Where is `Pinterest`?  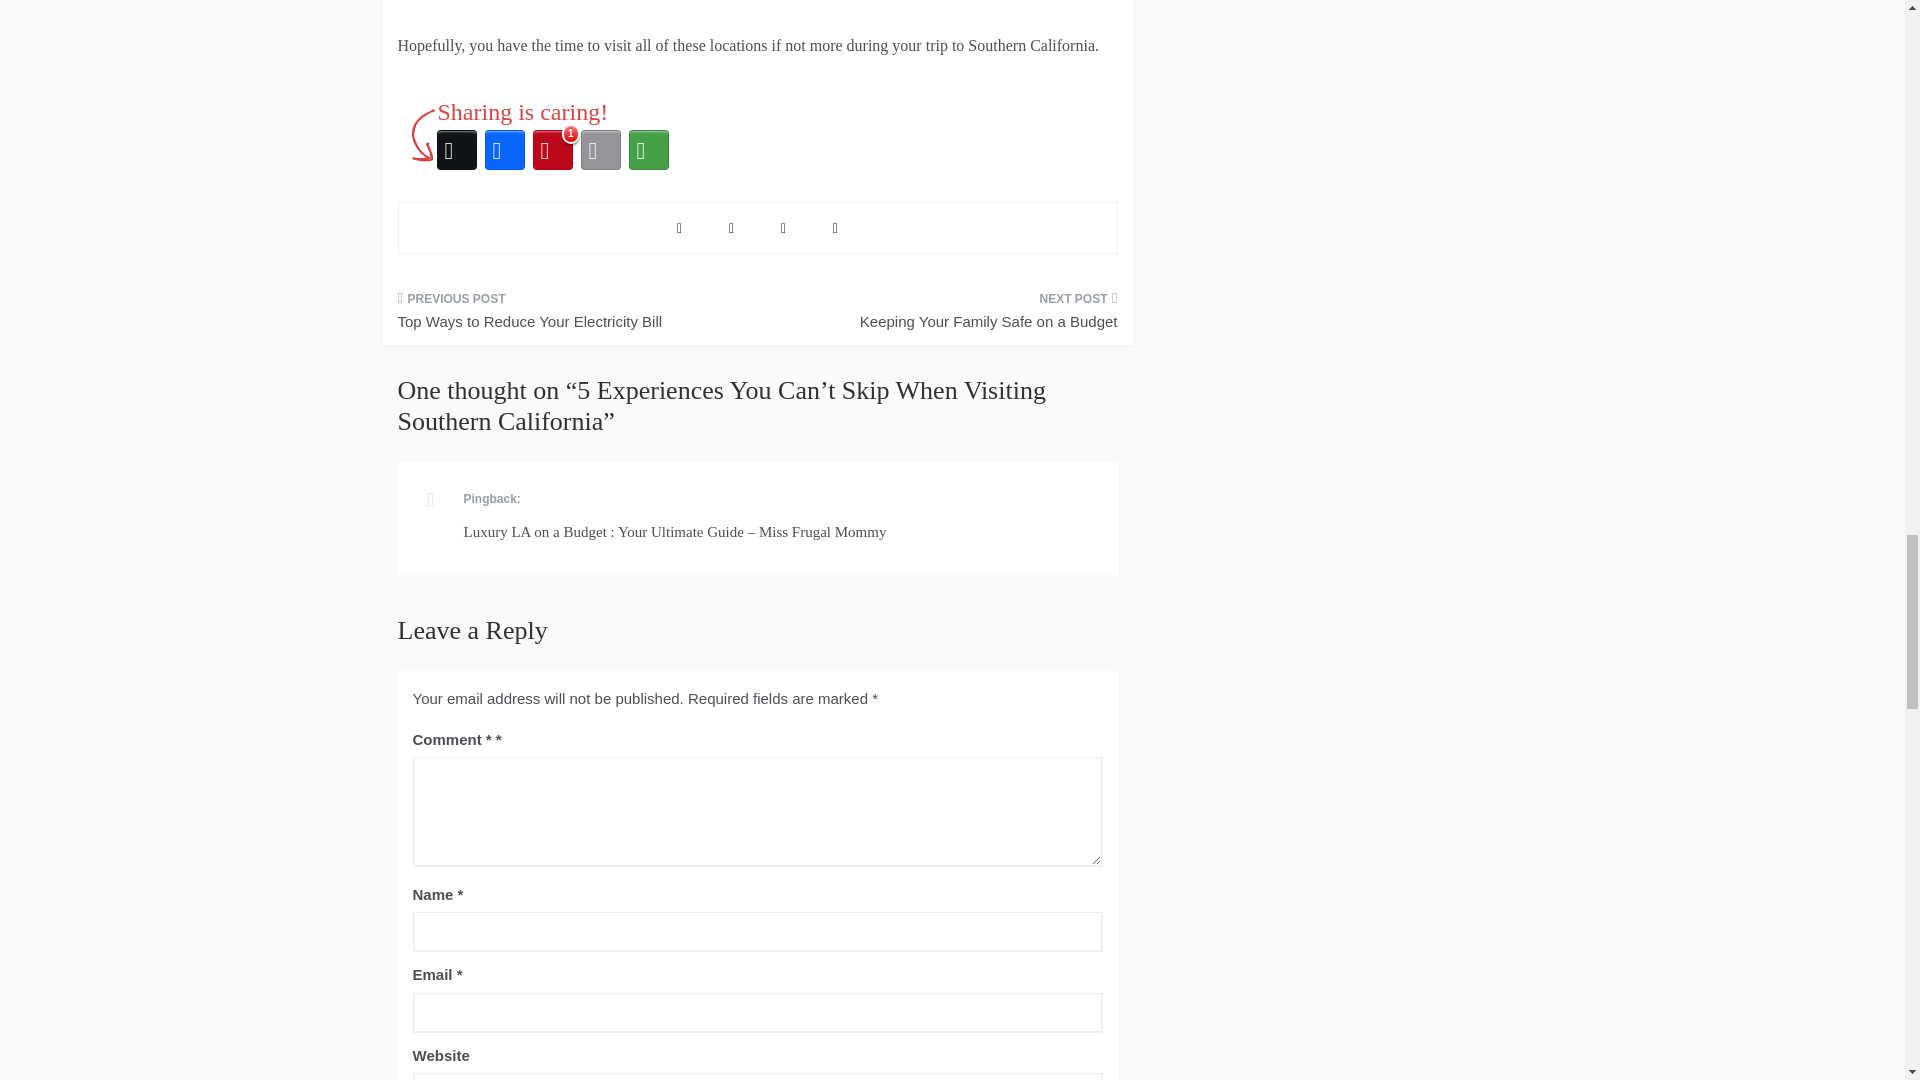
Pinterest is located at coordinates (552, 150).